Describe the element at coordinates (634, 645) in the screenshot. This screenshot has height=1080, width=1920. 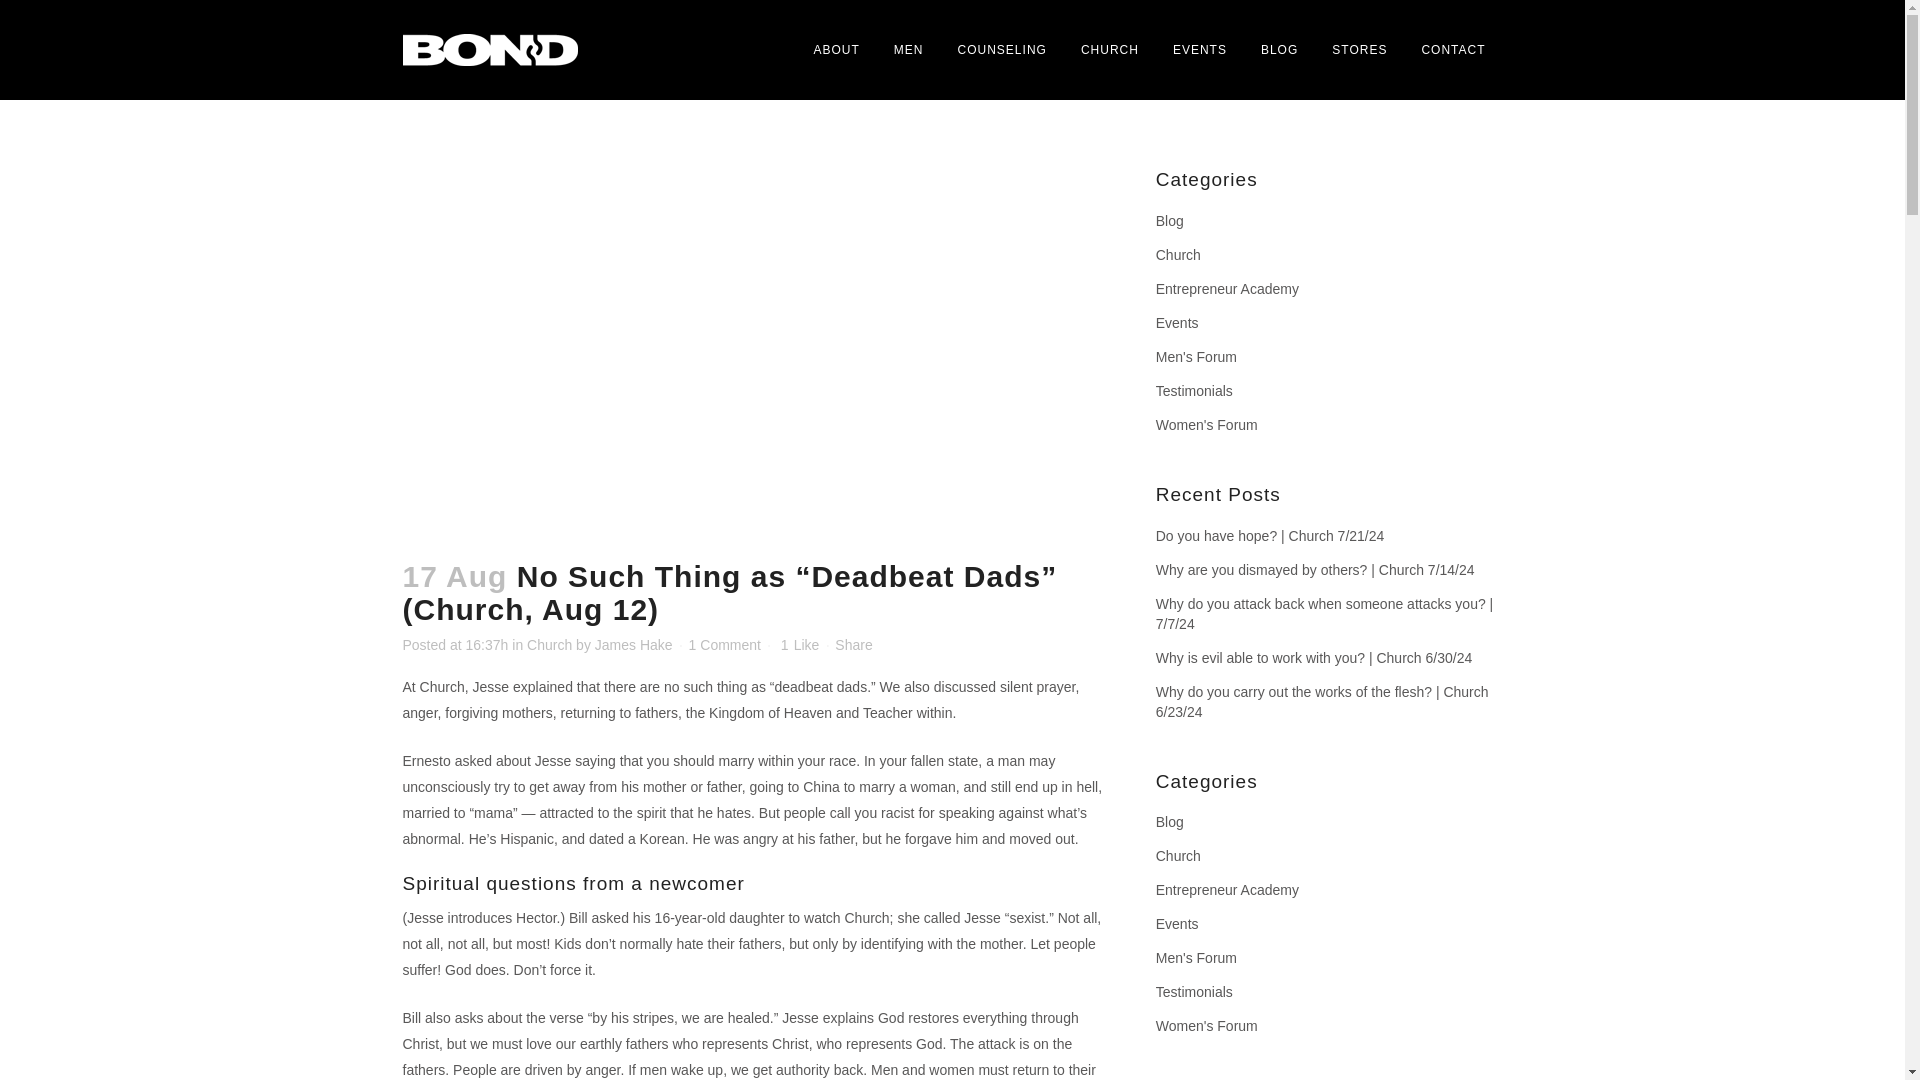
I see `James Hake` at that location.